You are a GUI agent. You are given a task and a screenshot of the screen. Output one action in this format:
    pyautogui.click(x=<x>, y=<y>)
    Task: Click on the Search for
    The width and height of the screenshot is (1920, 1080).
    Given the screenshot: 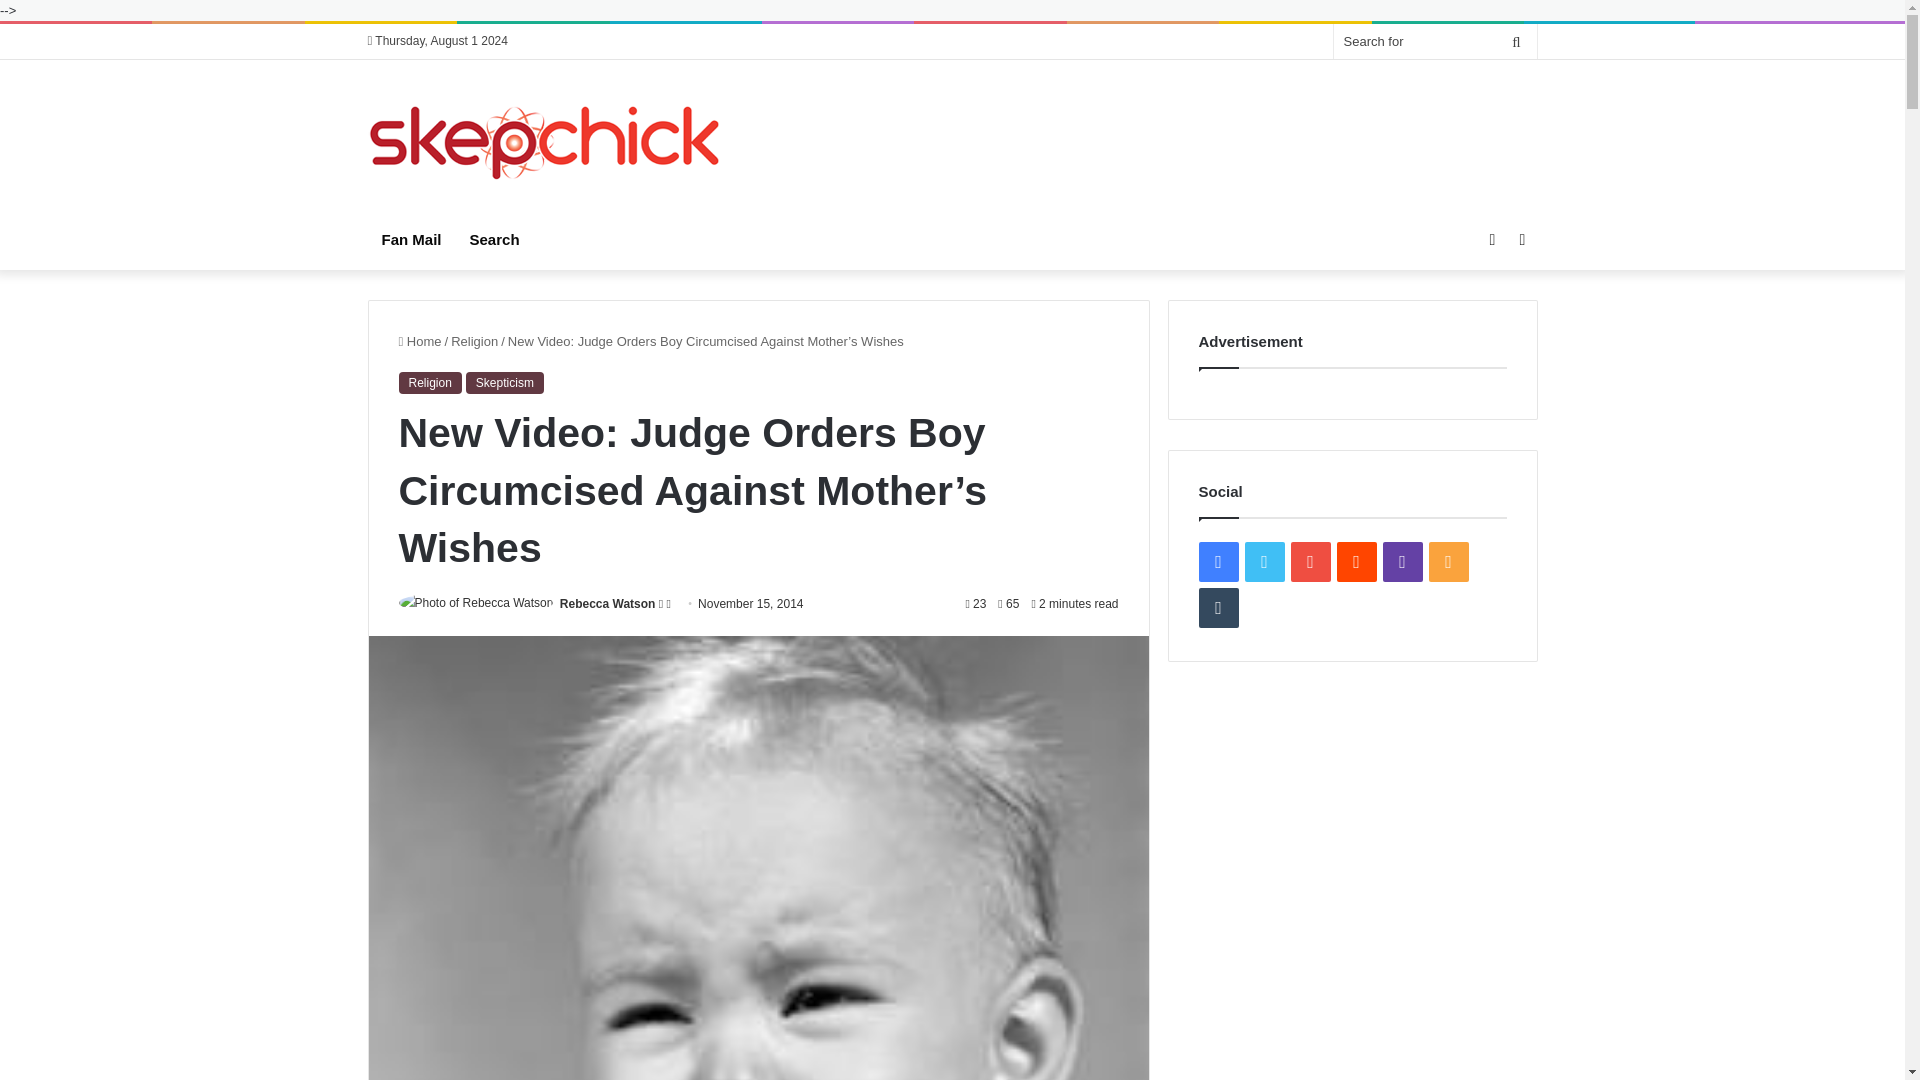 What is the action you would take?
    pyautogui.click(x=1436, y=41)
    